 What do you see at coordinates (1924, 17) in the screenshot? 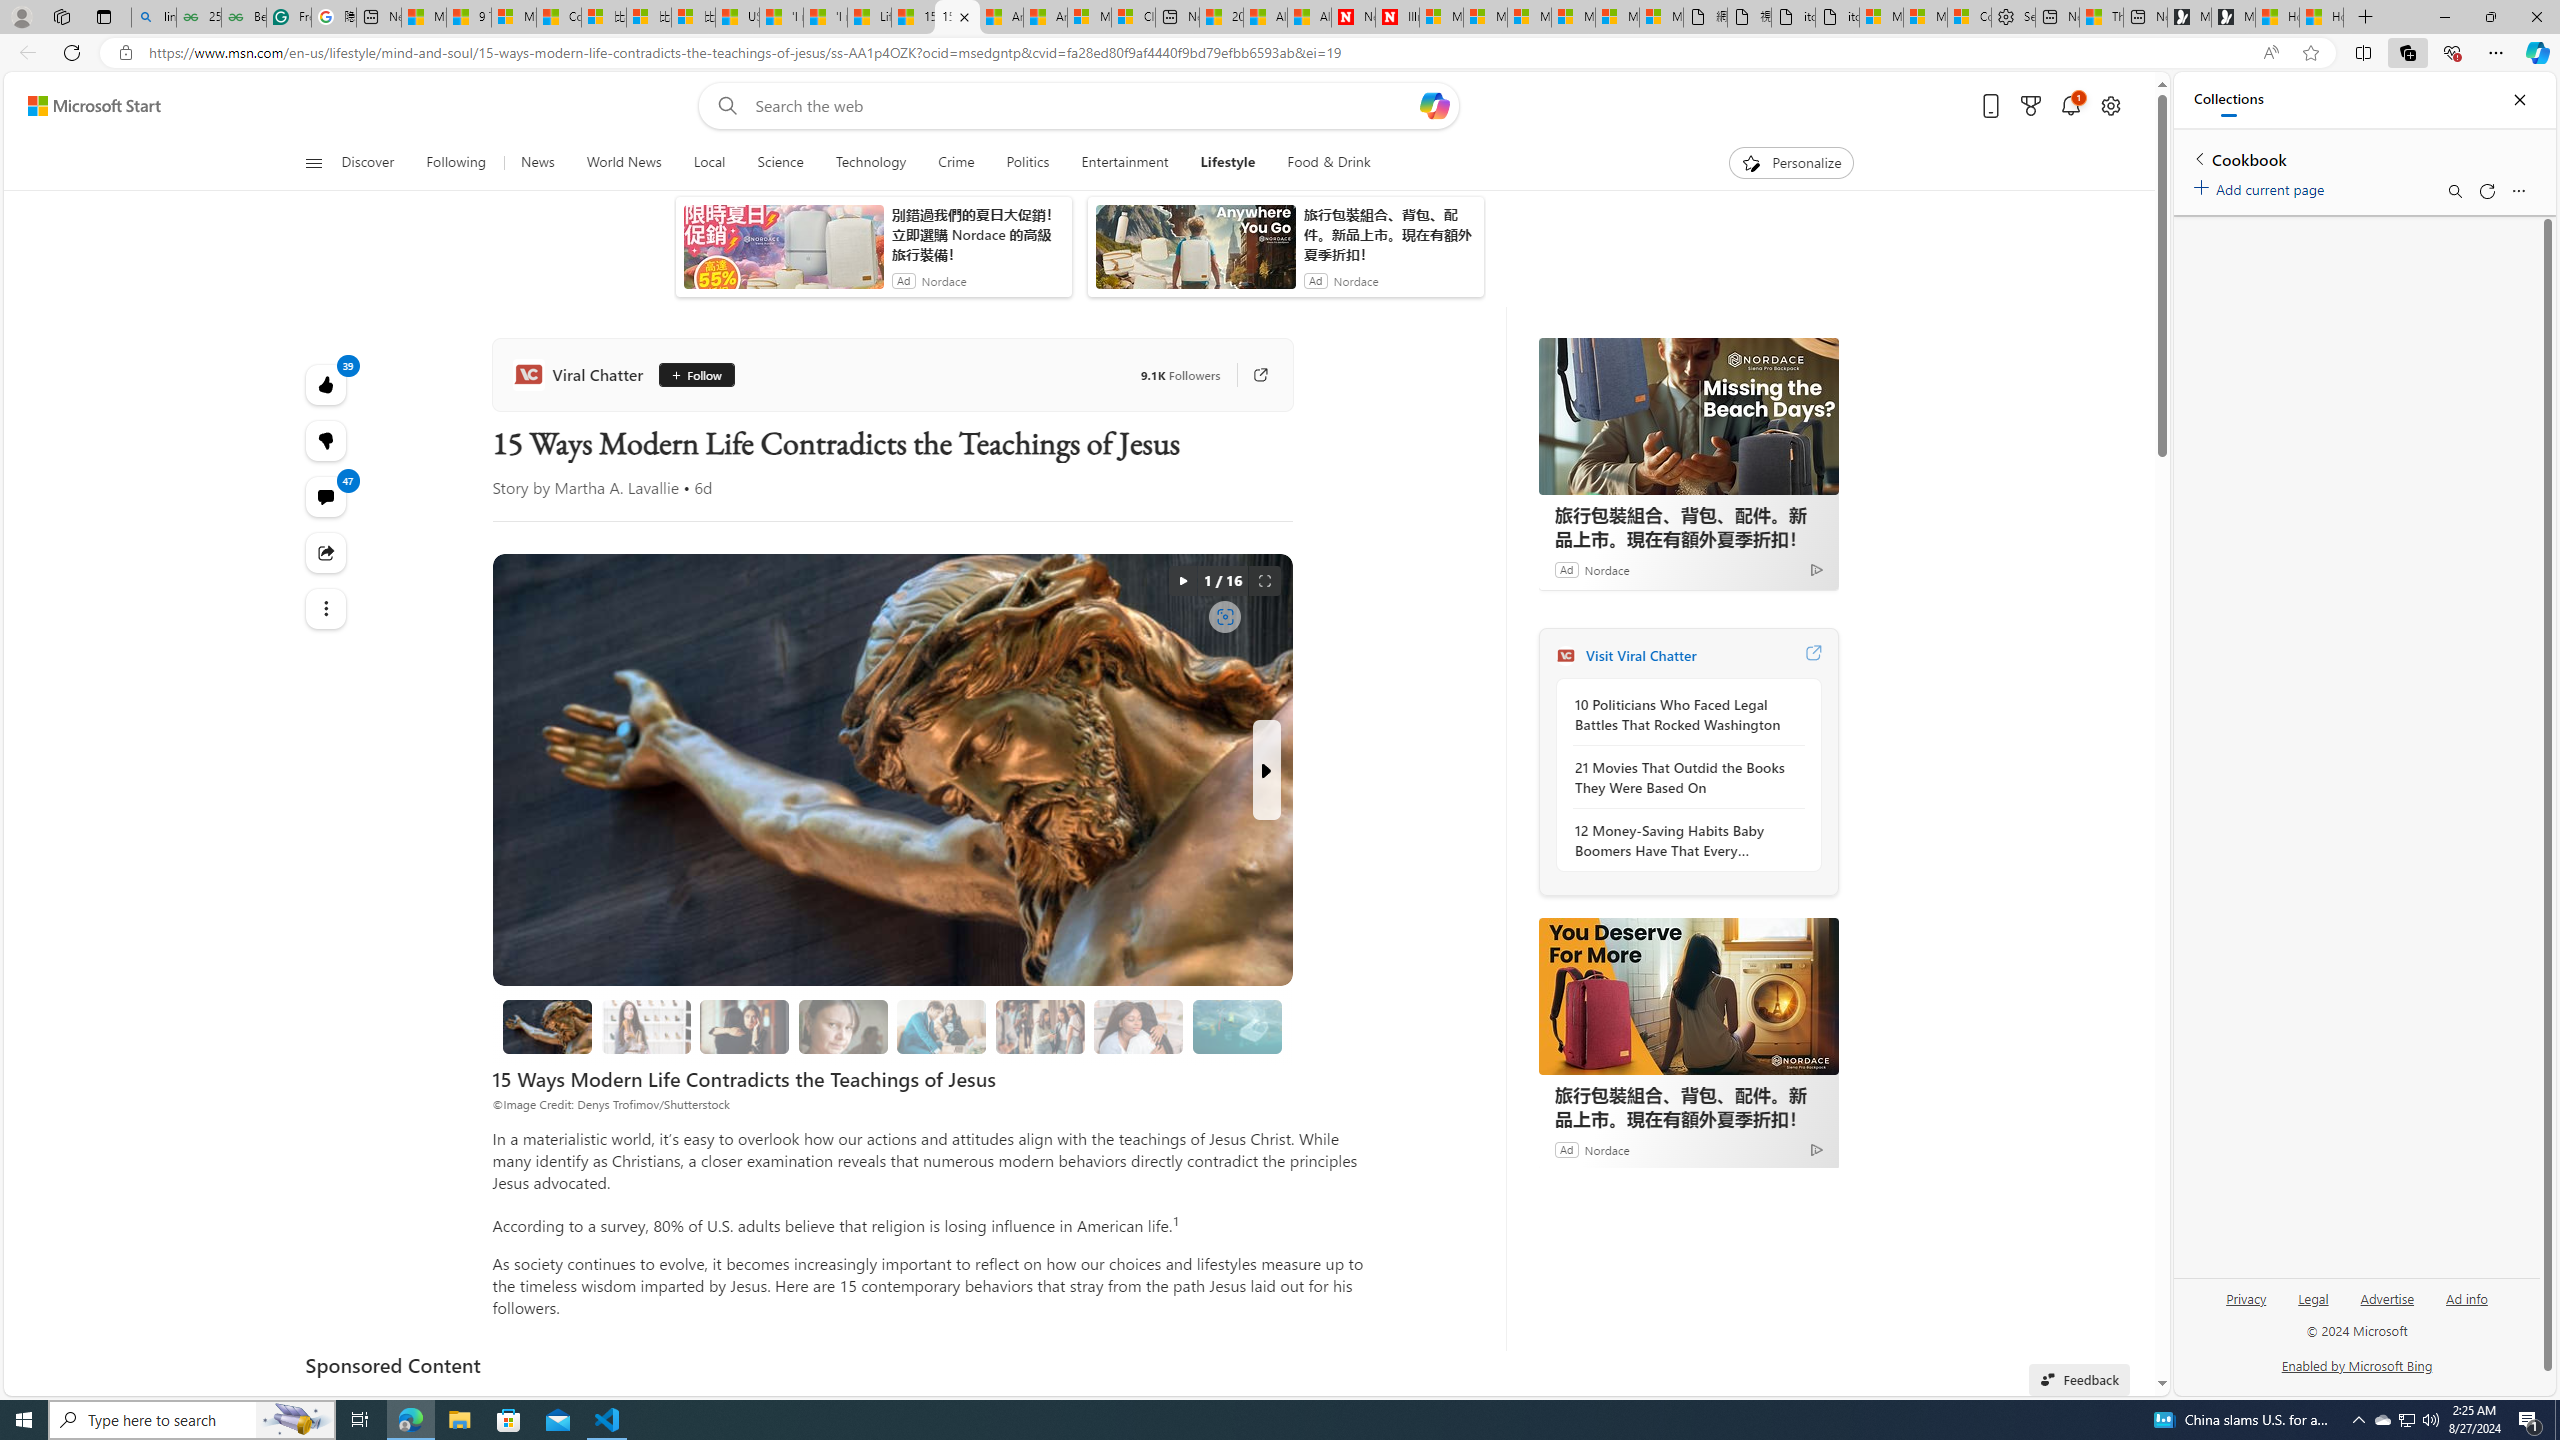
I see `Microsoft account | Privacy` at bounding box center [1924, 17].